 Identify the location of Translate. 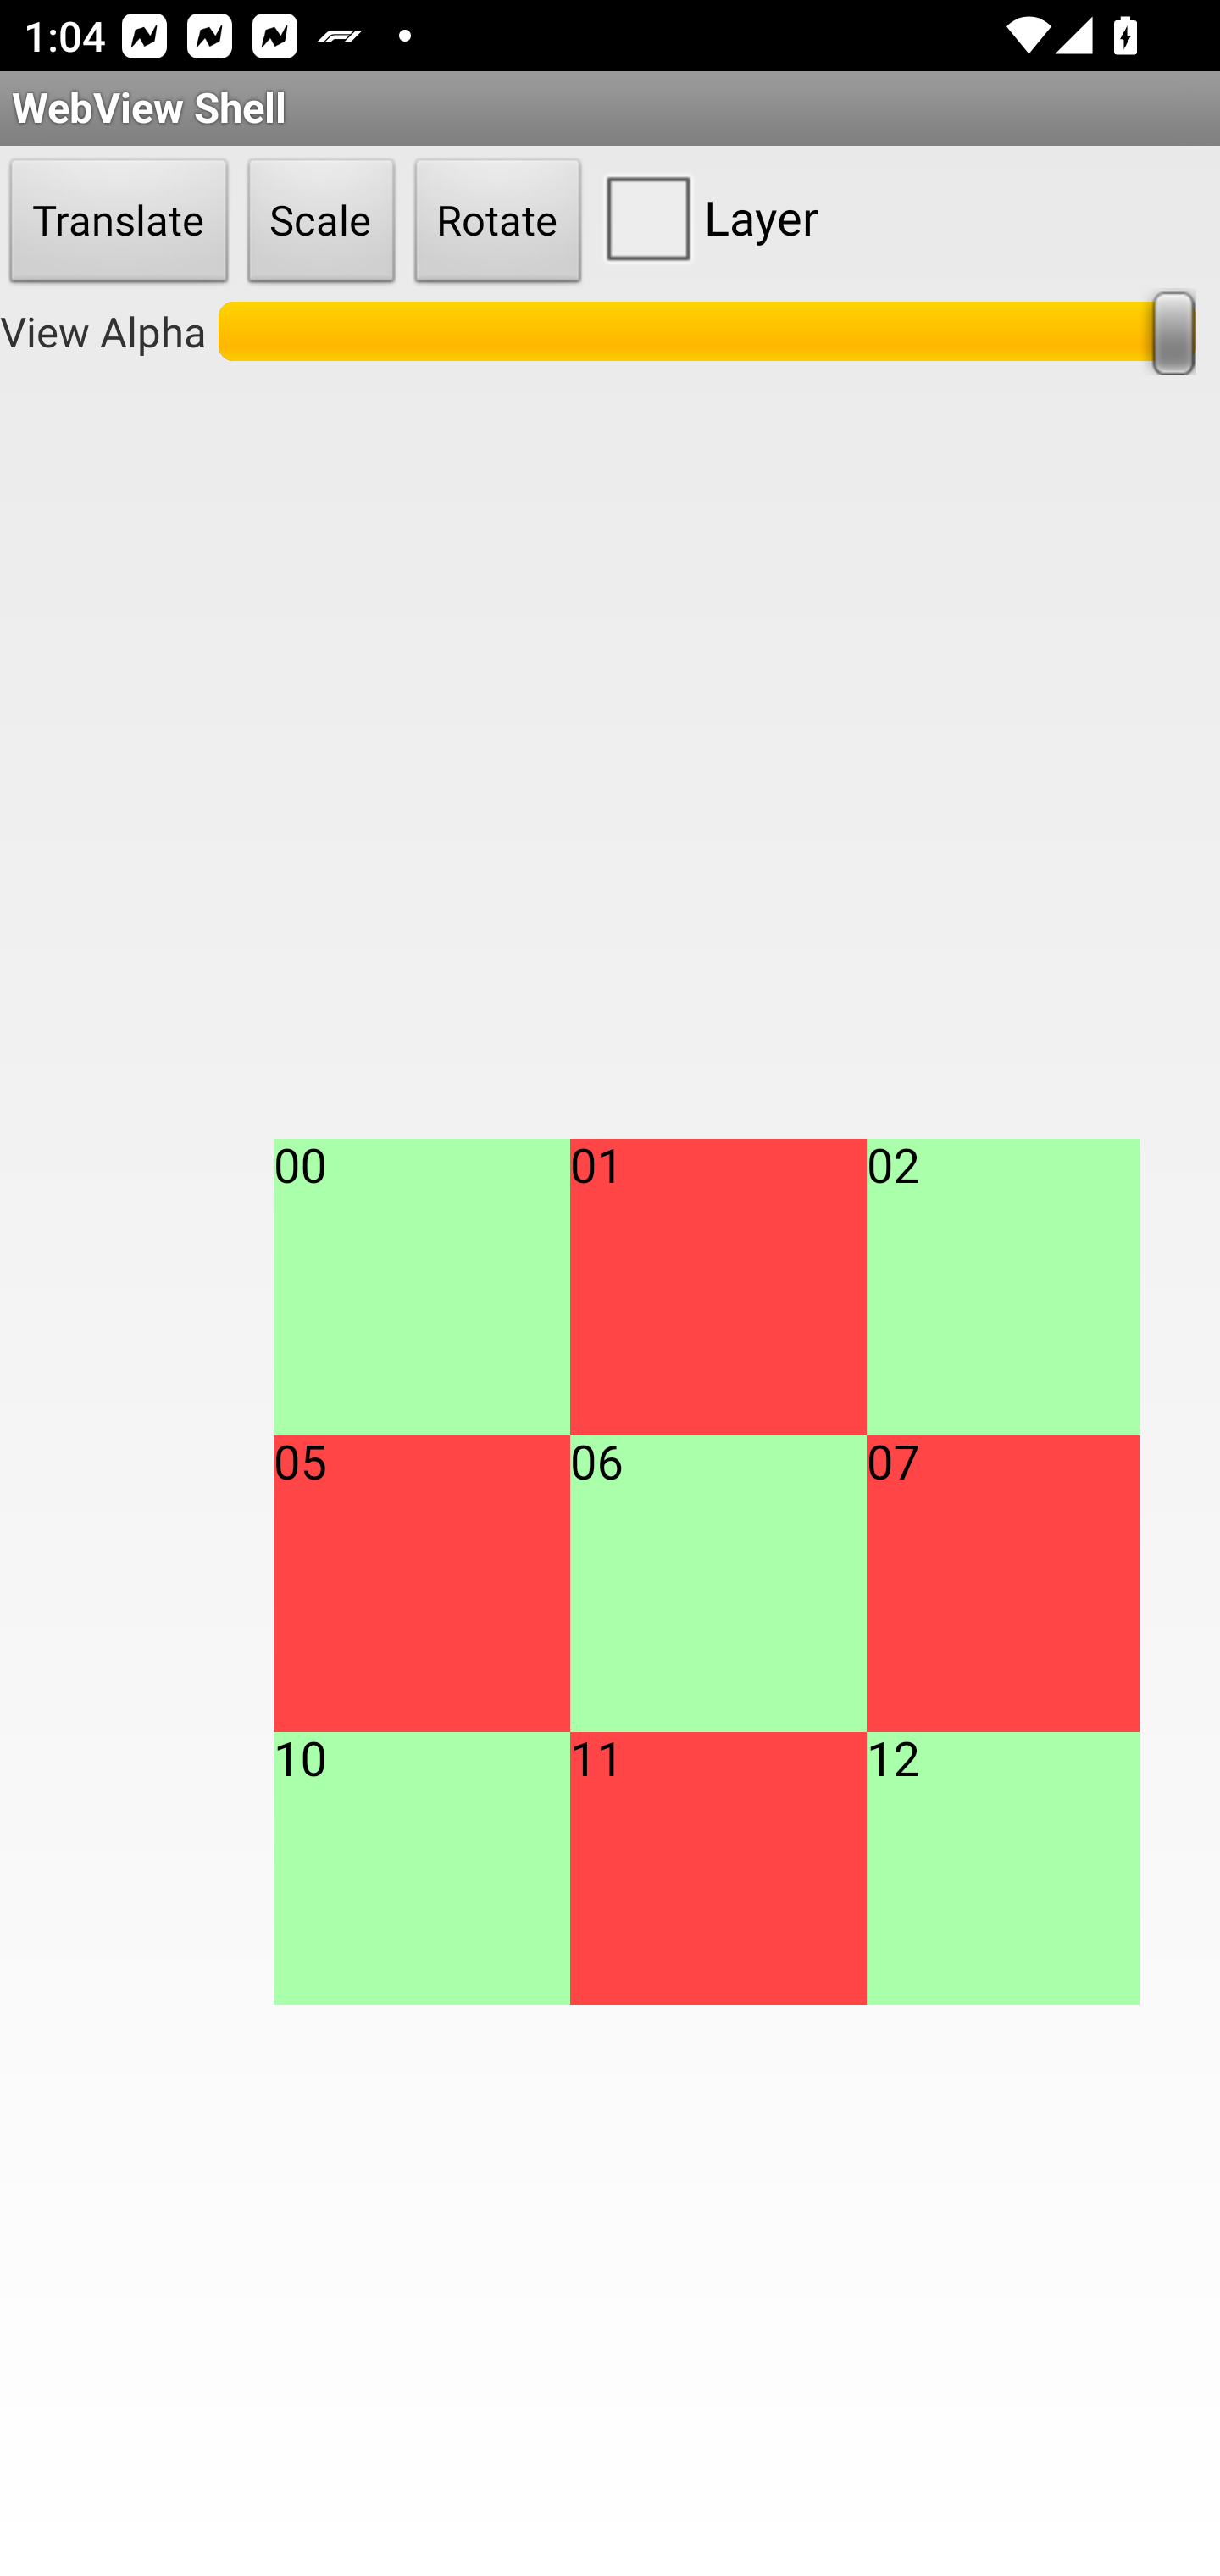
(119, 222).